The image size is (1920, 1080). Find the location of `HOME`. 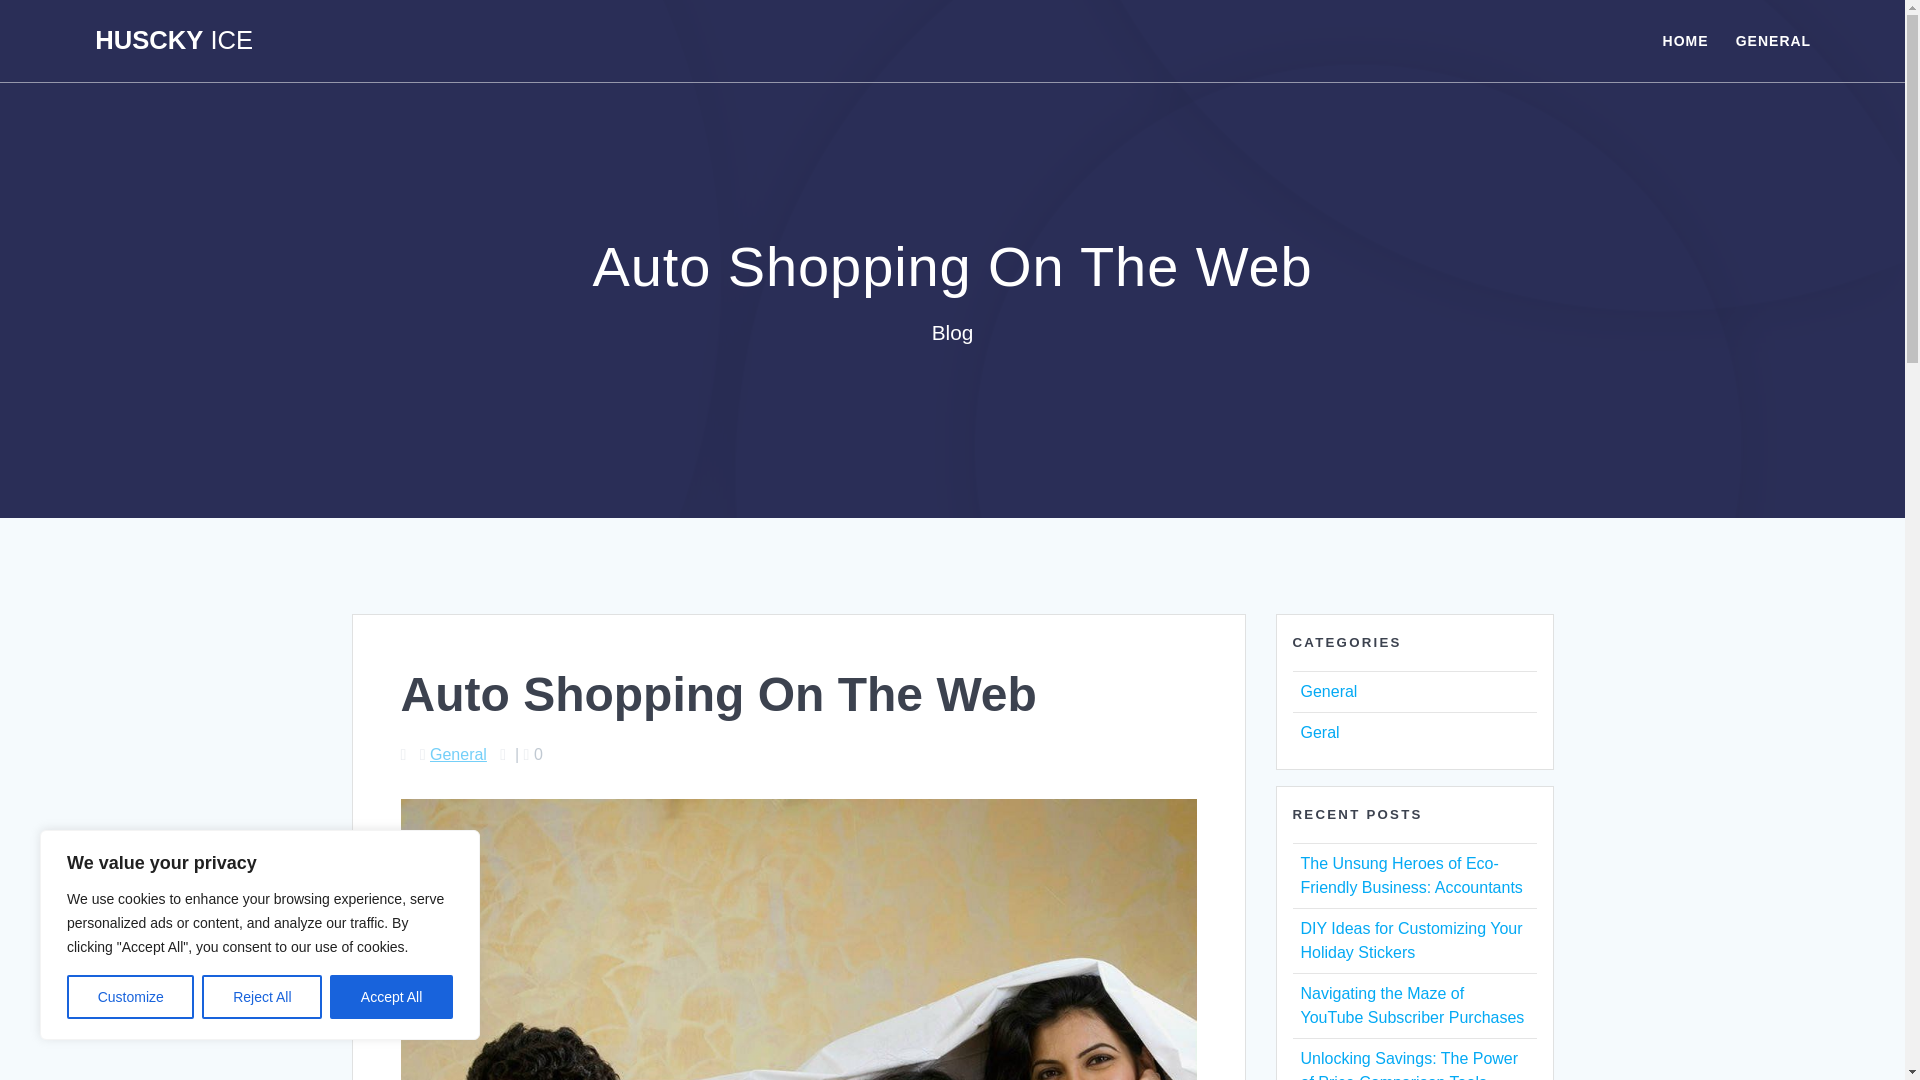

HOME is located at coordinates (1685, 40).